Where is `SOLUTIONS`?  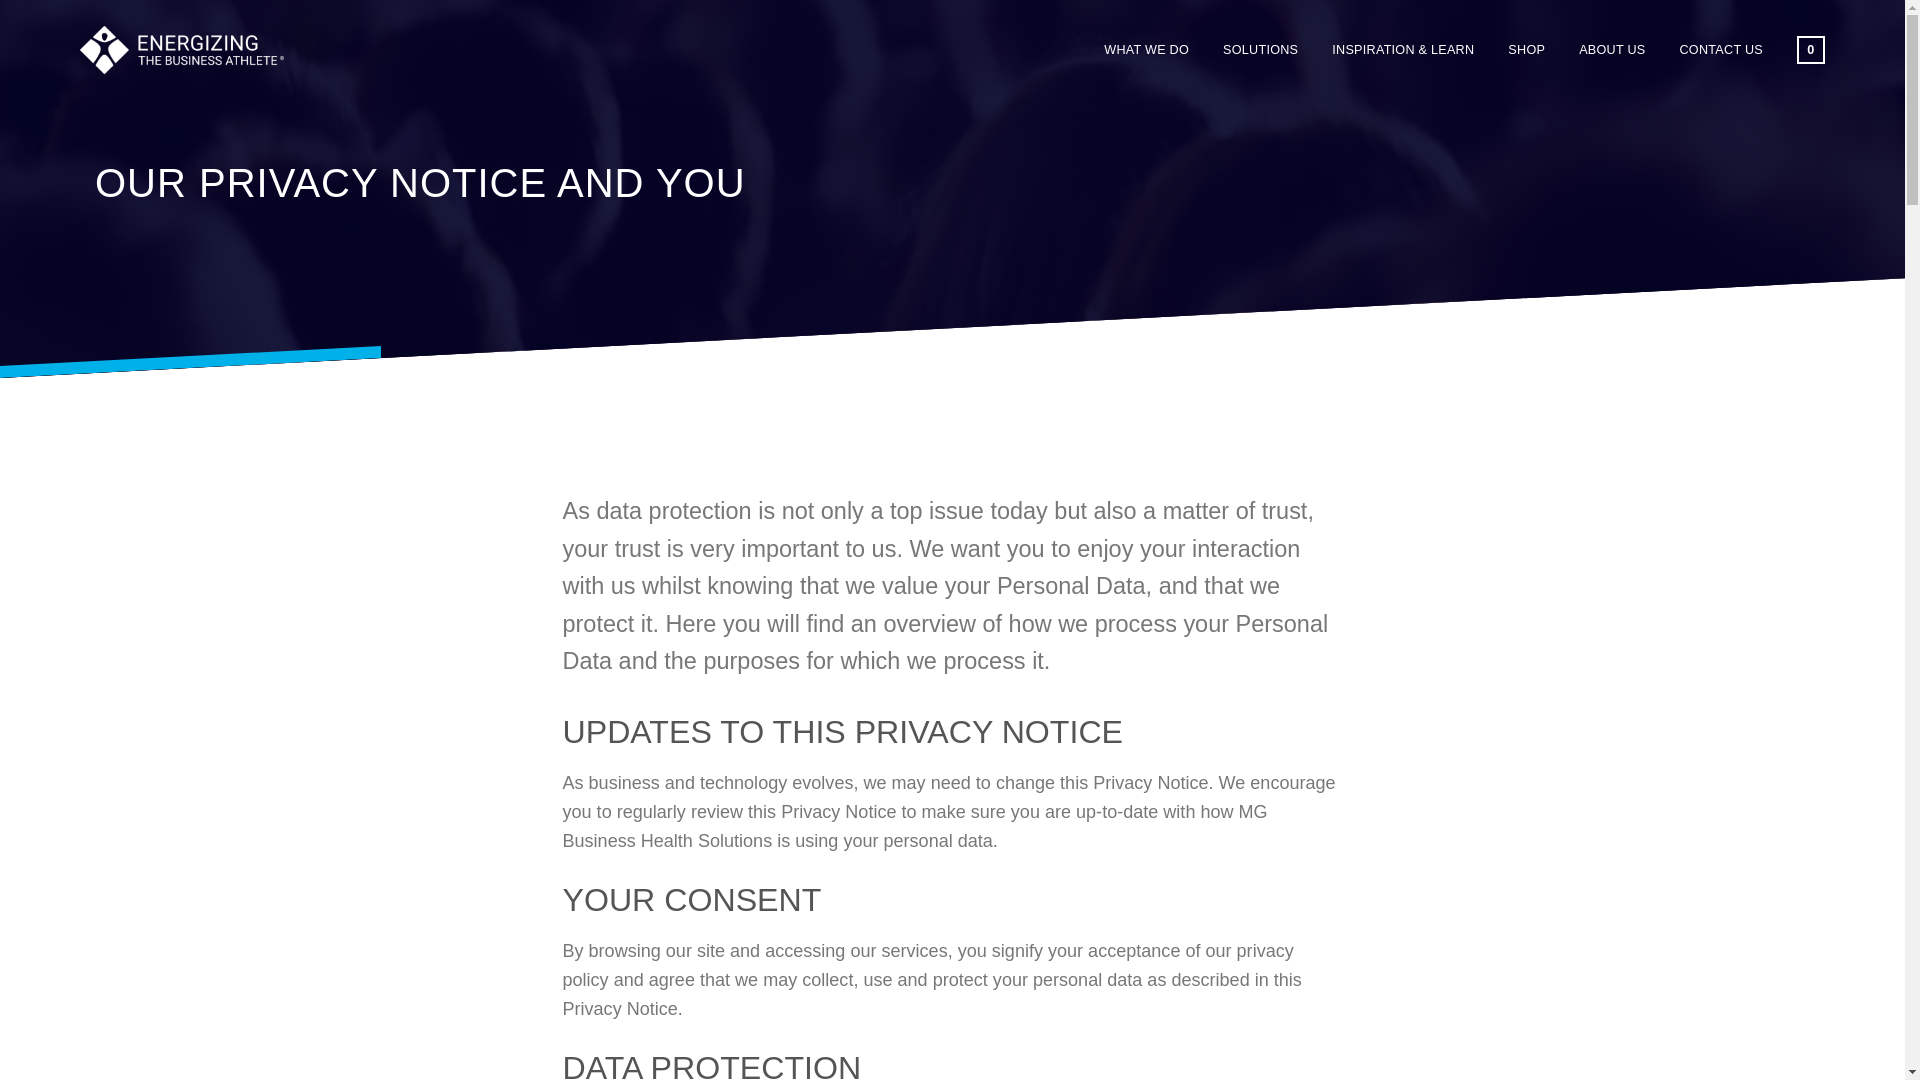
SOLUTIONS is located at coordinates (1260, 50).